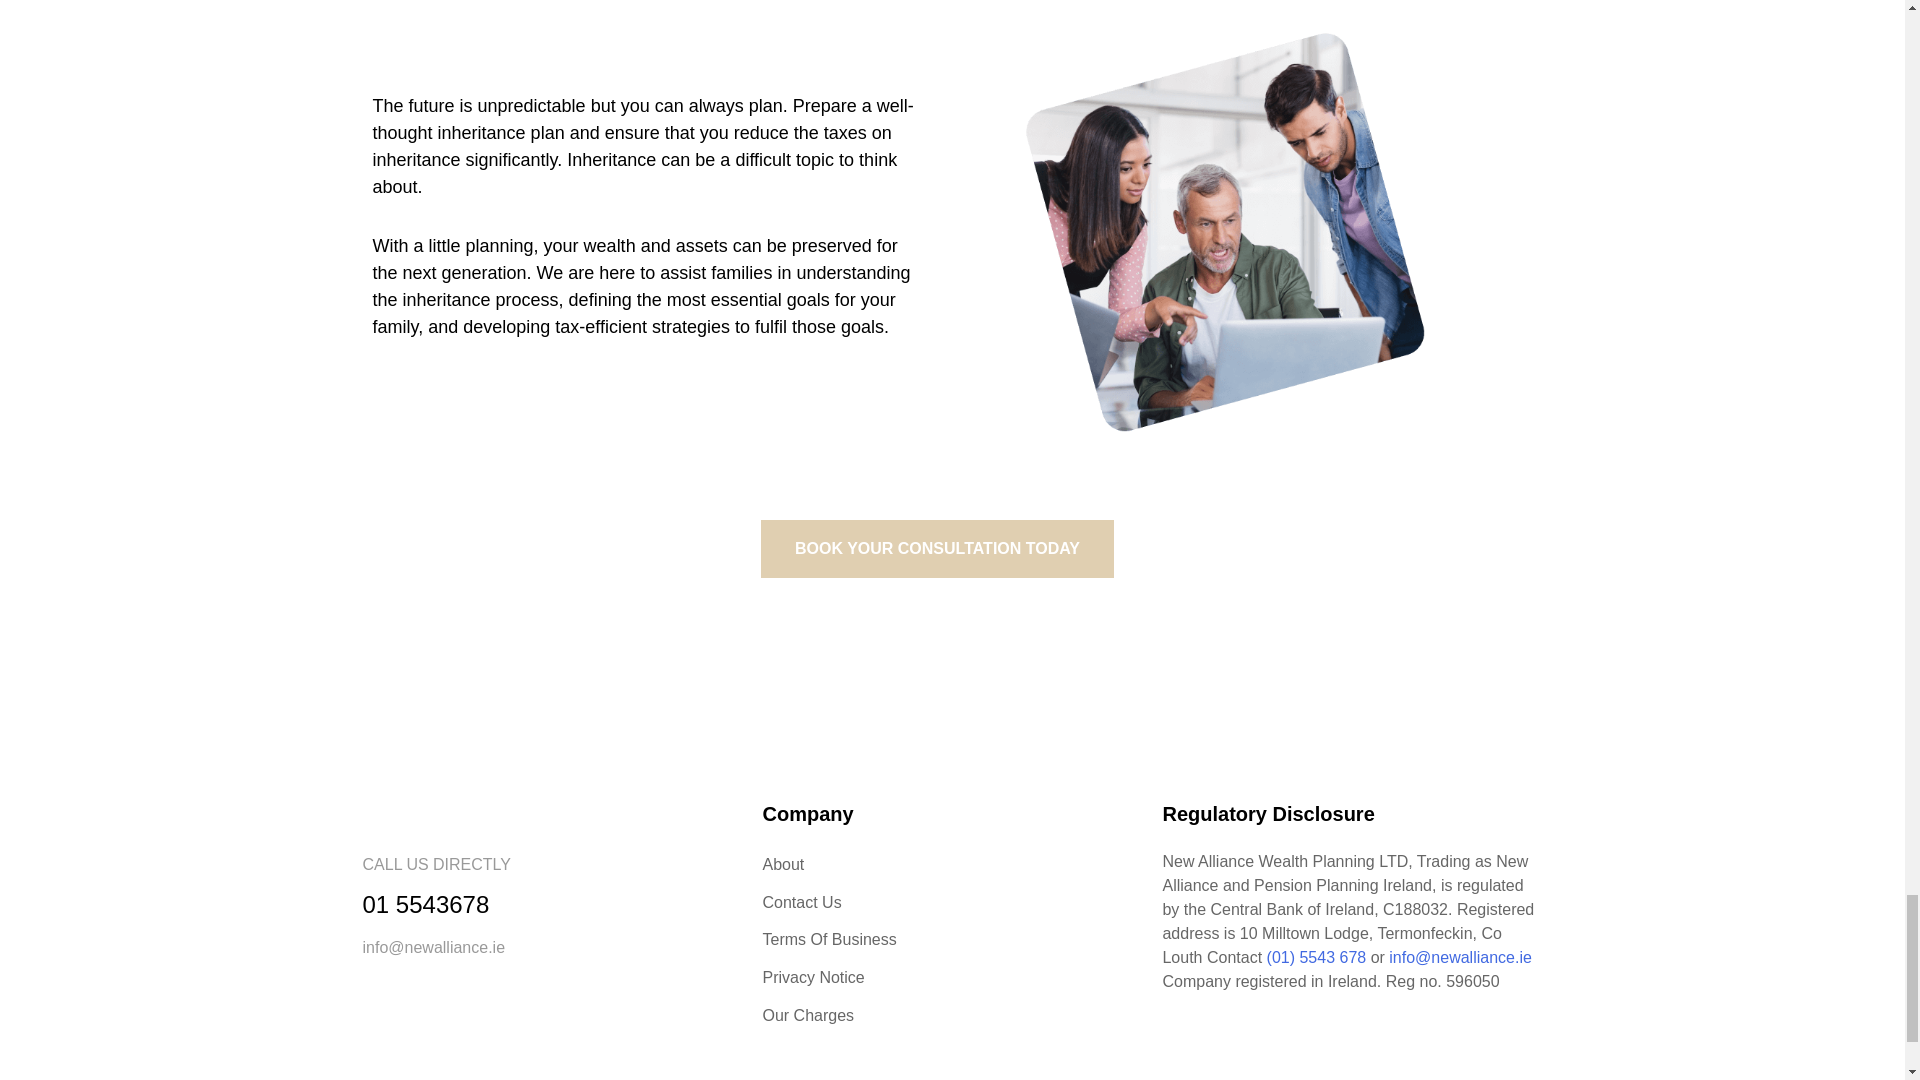  What do you see at coordinates (936, 548) in the screenshot?
I see `BOOK YOUR CONSULTATION TODAY` at bounding box center [936, 548].